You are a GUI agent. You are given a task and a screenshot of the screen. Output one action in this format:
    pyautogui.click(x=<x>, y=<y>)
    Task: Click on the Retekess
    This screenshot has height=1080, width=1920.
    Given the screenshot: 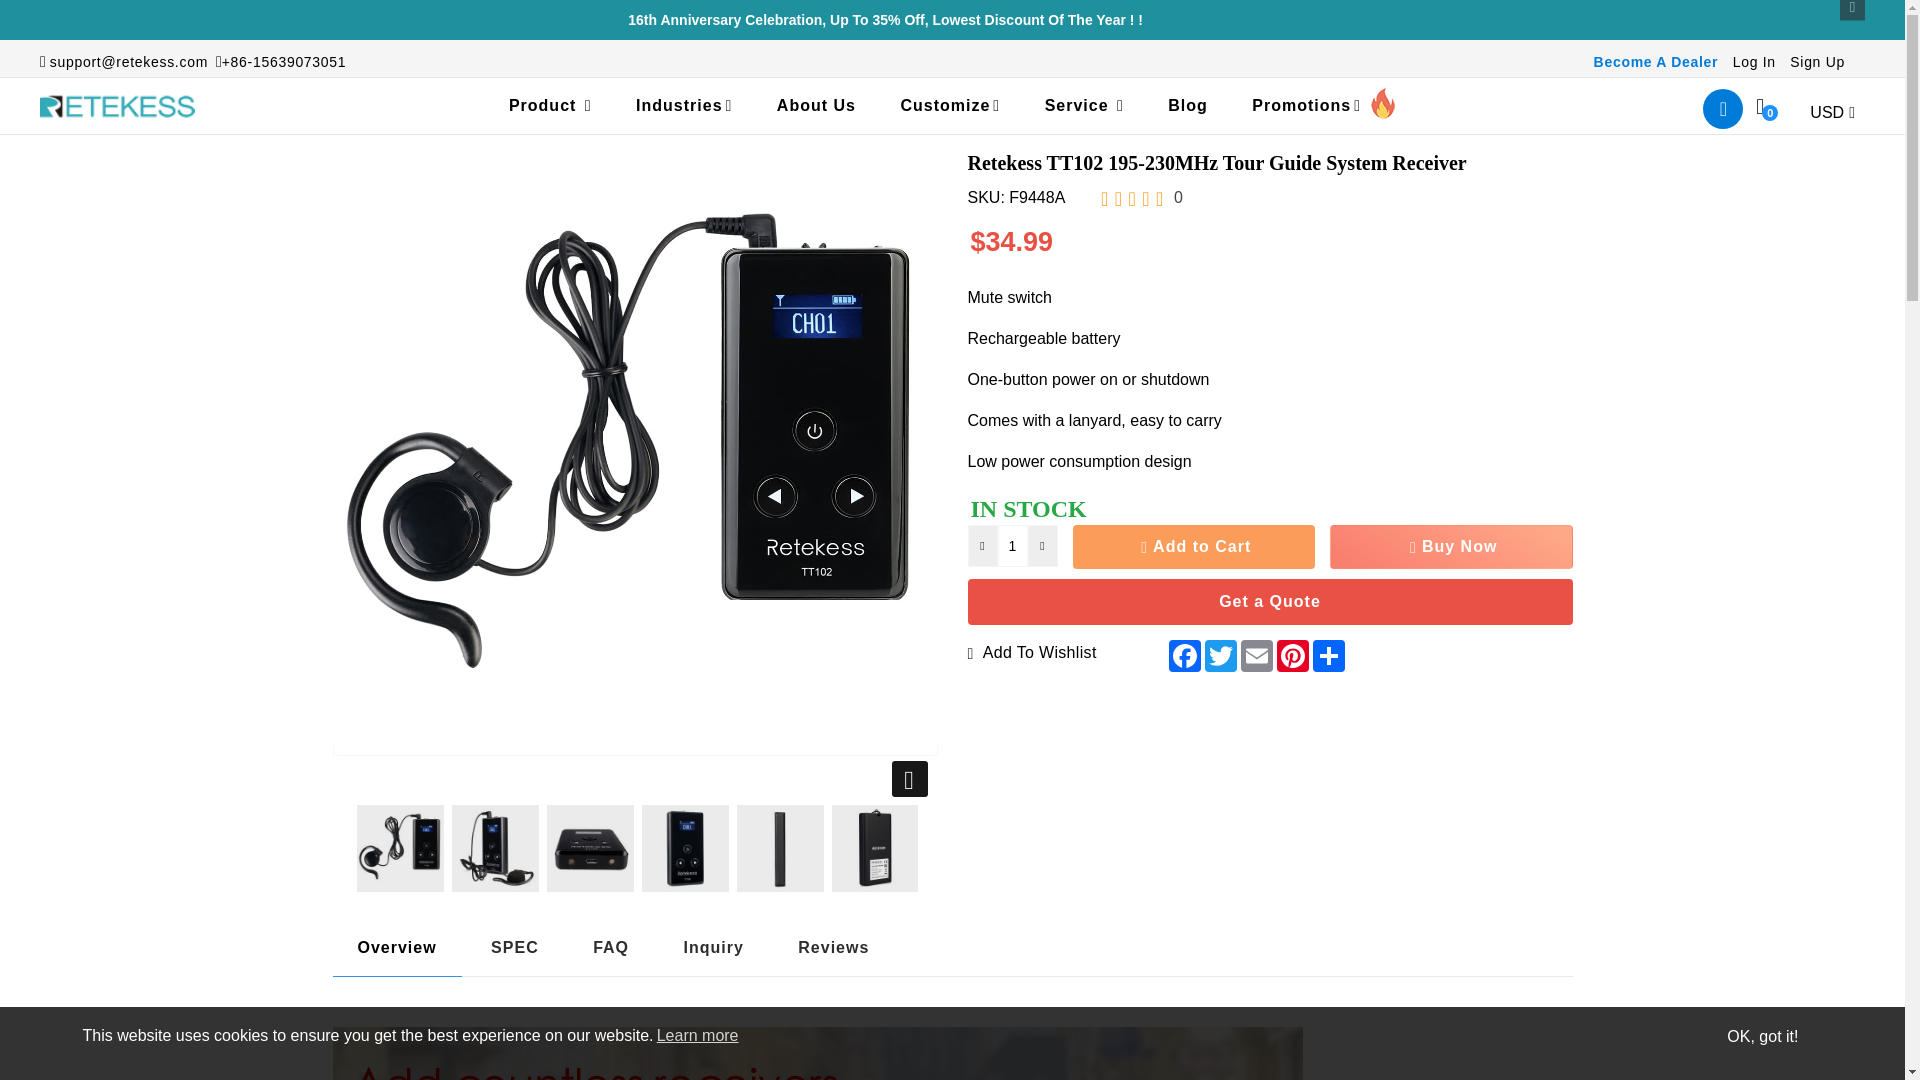 What is the action you would take?
    pyautogui.click(x=118, y=105)
    